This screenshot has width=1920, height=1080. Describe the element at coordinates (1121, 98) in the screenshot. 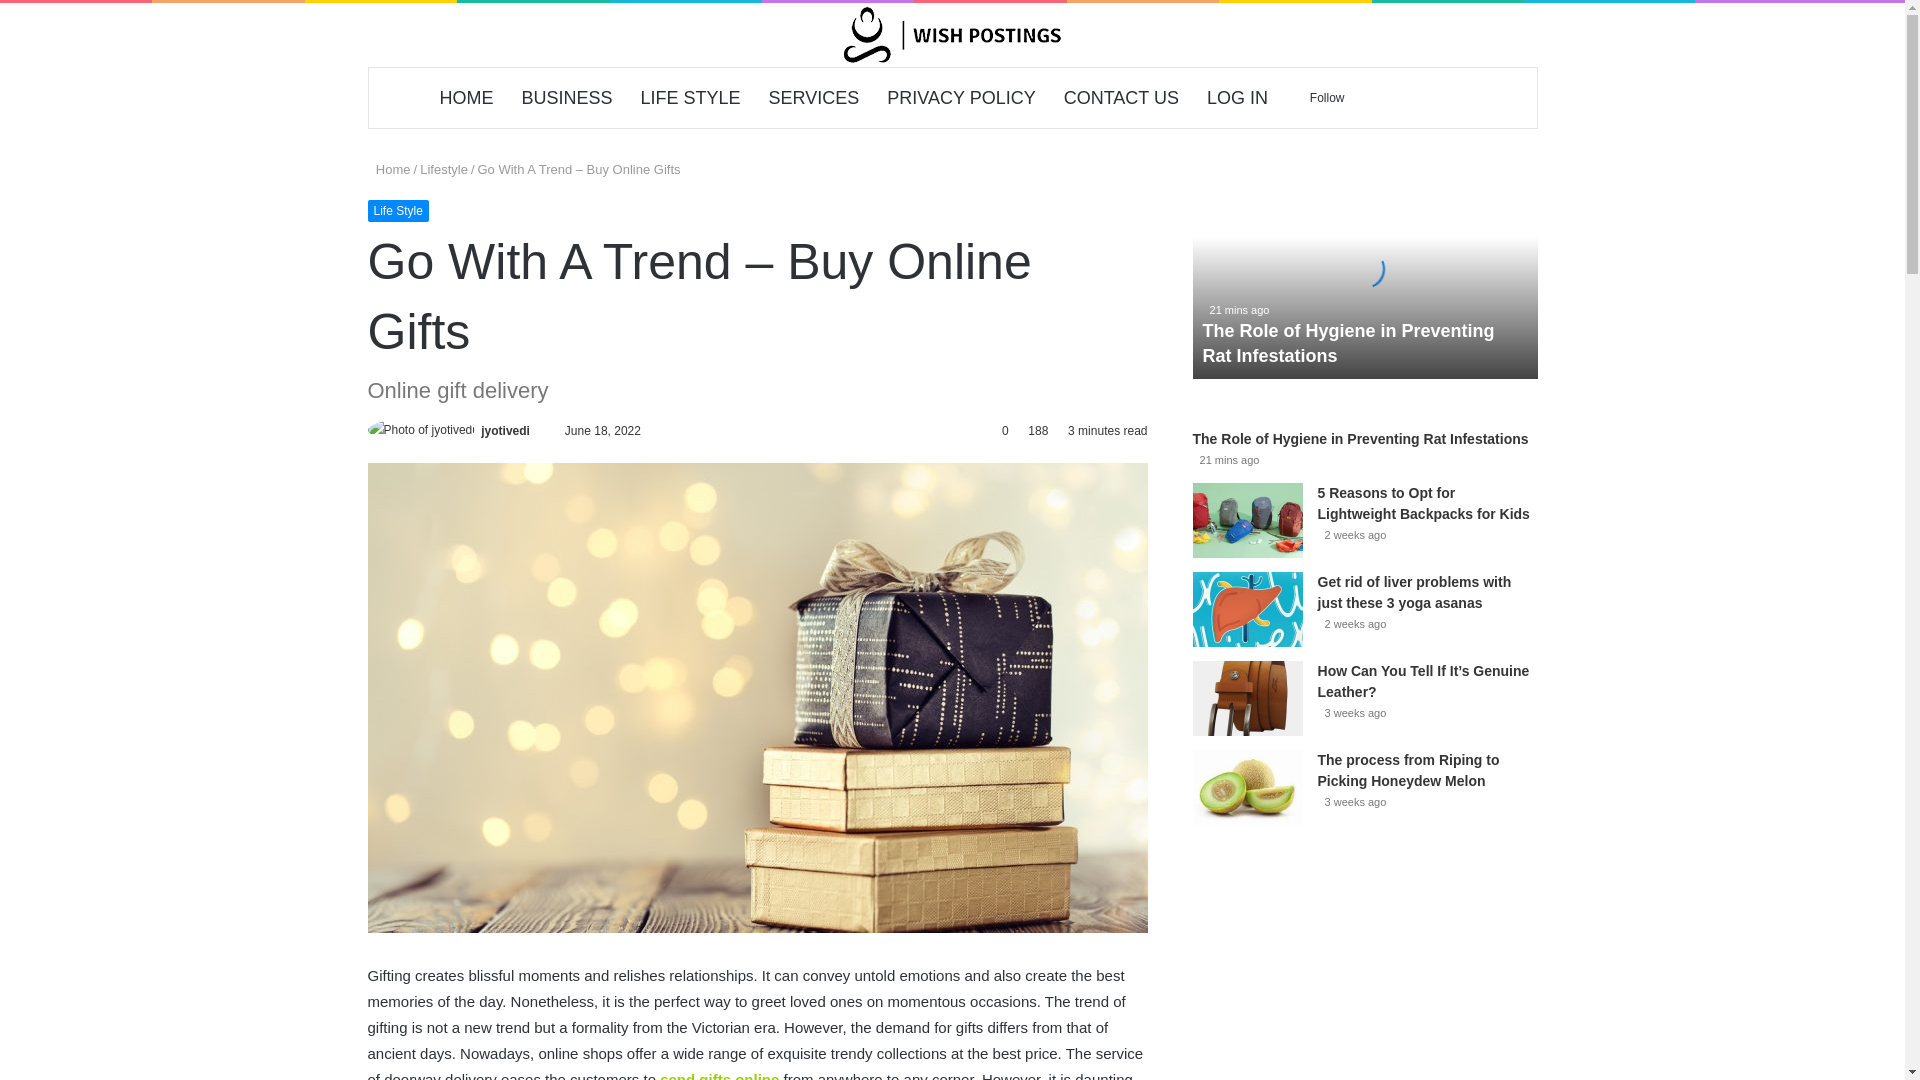

I see `CONTACT US` at that location.